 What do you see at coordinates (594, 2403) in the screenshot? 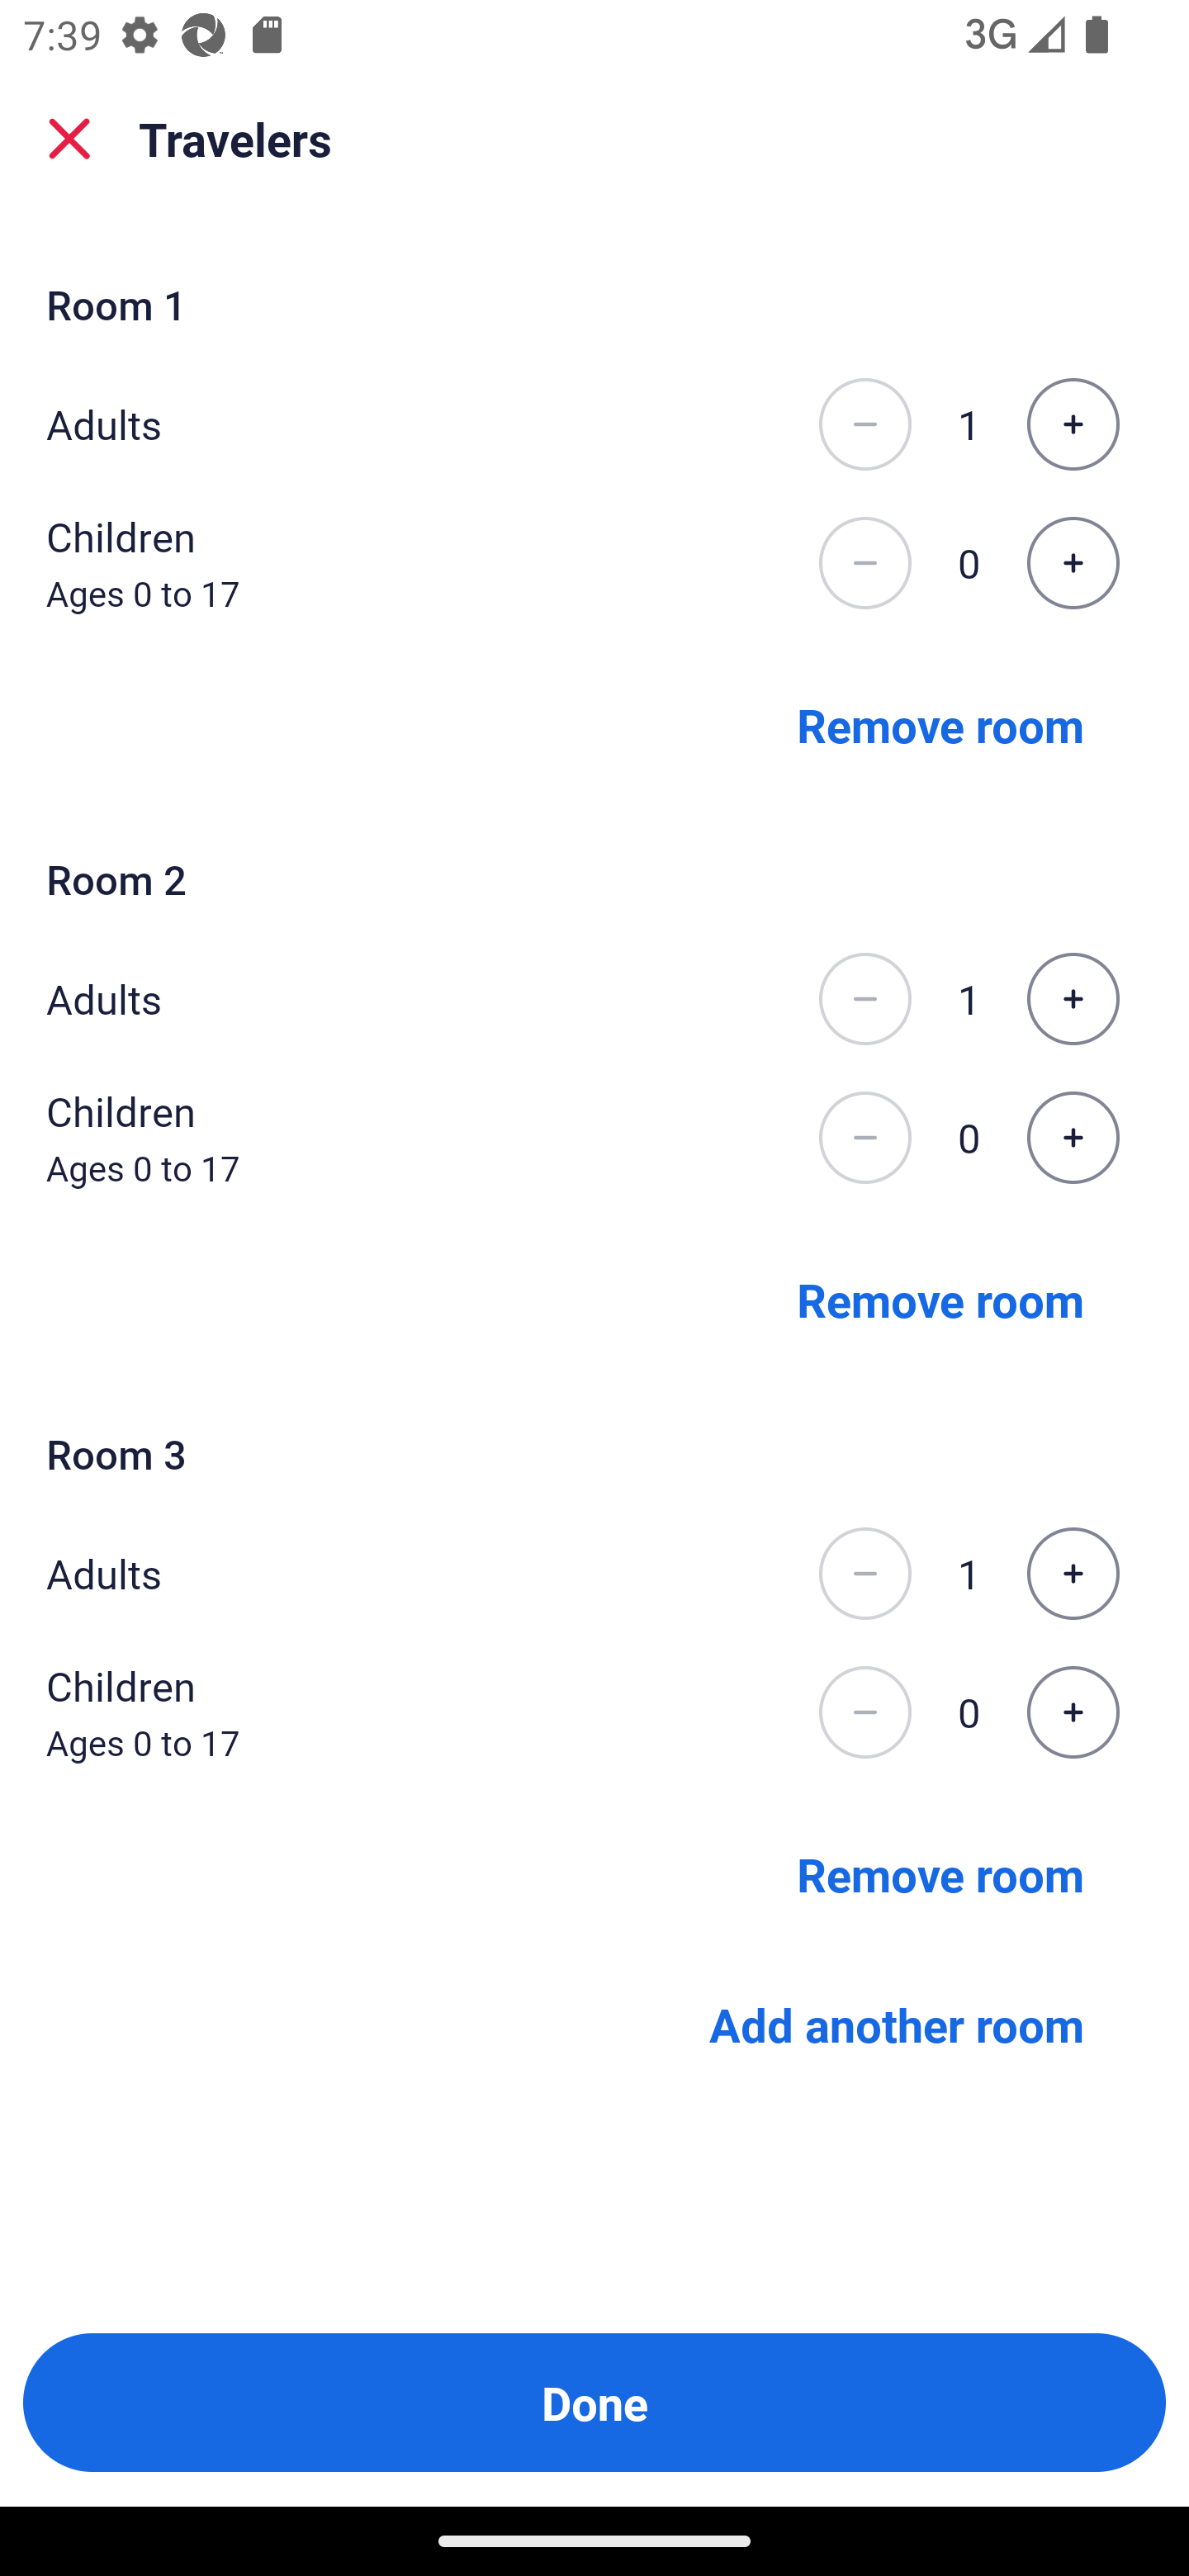
I see `Done` at bounding box center [594, 2403].